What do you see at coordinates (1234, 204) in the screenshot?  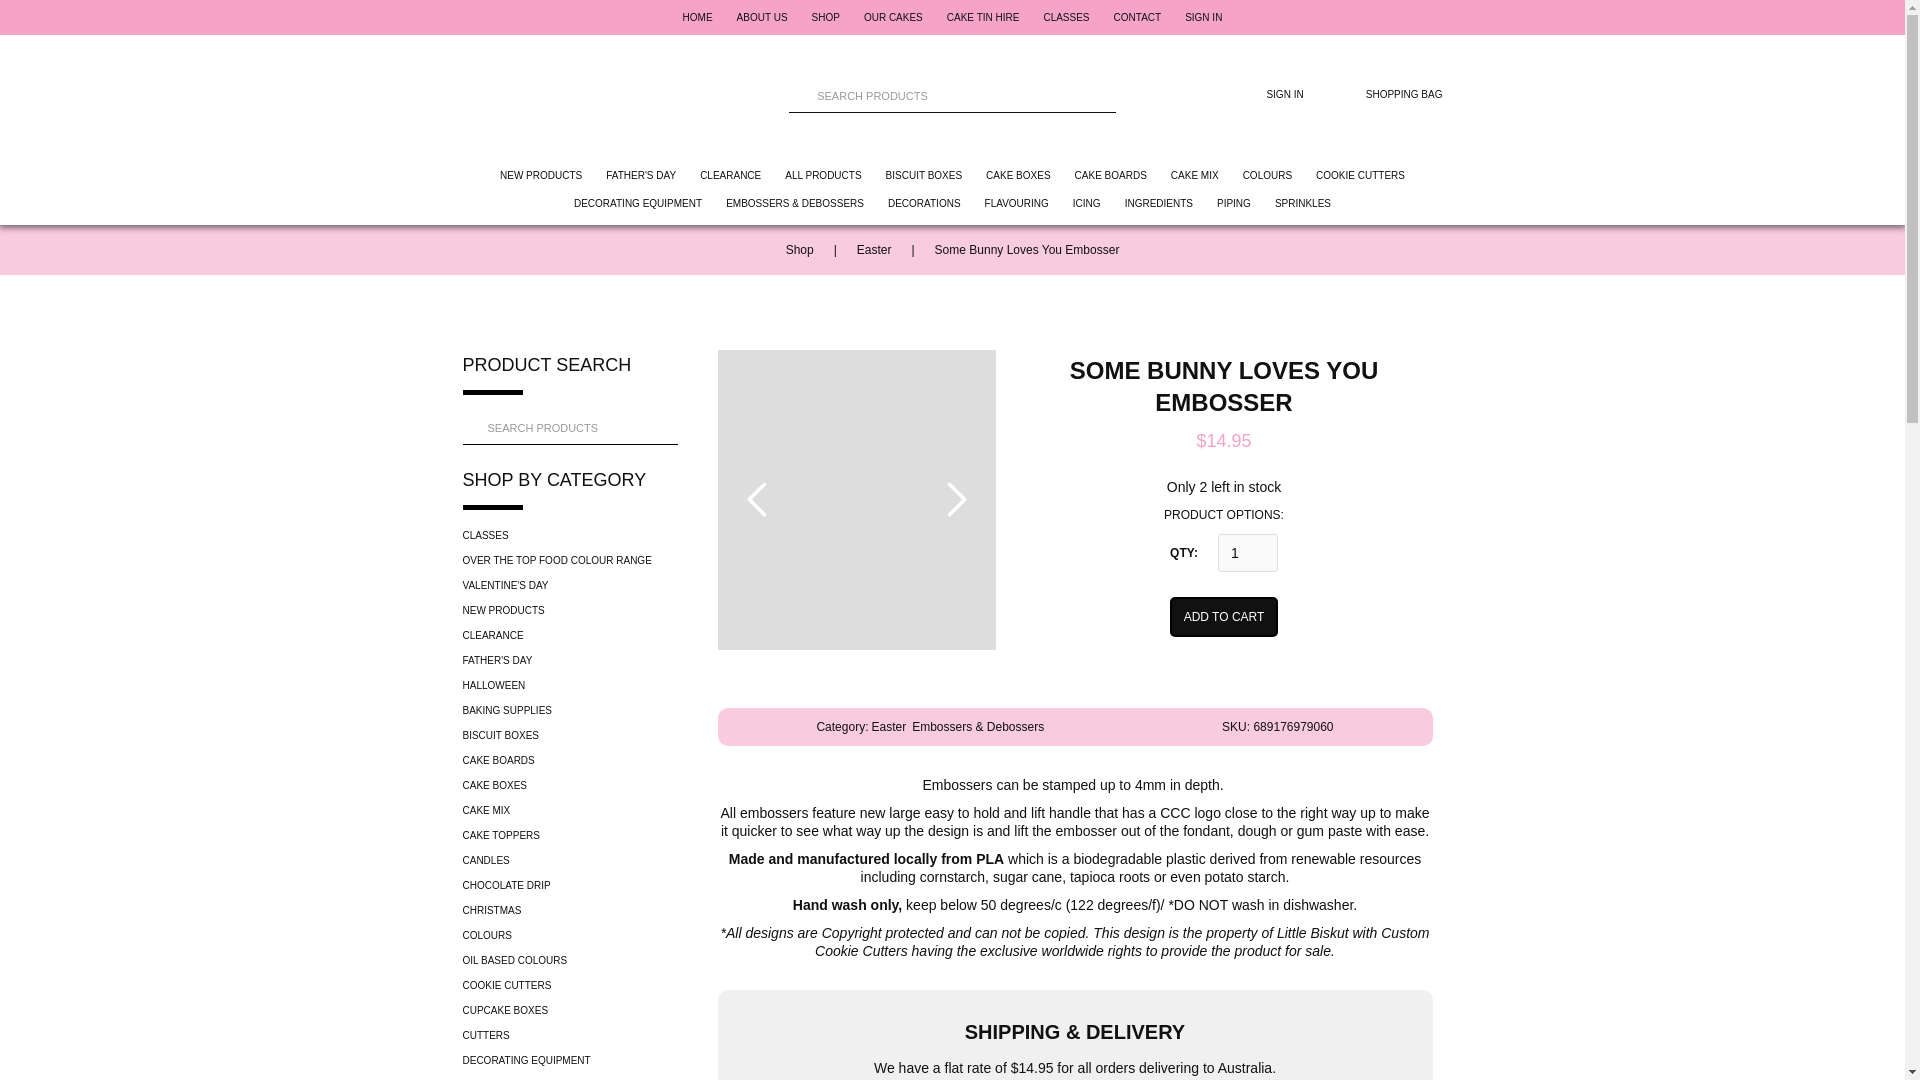 I see `PIPING` at bounding box center [1234, 204].